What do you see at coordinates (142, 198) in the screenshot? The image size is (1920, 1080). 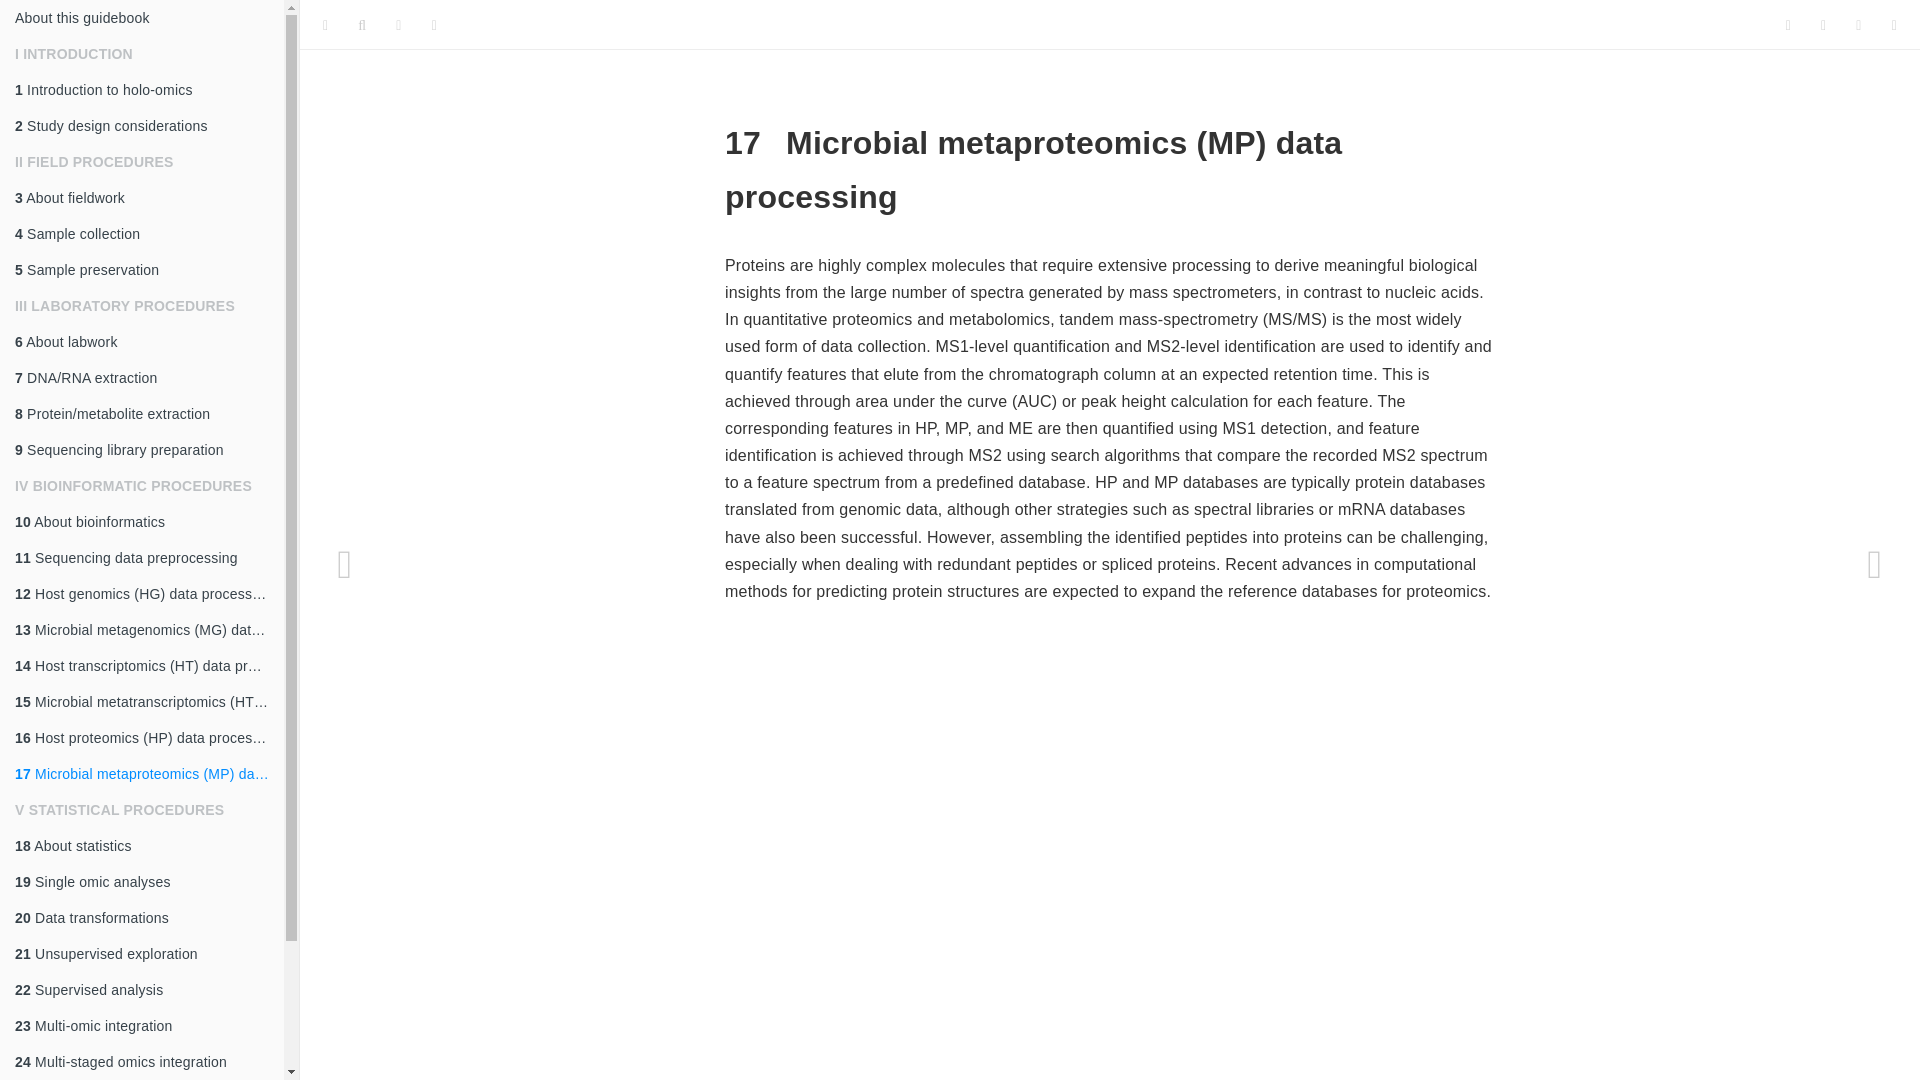 I see `3 About fieldwork` at bounding box center [142, 198].